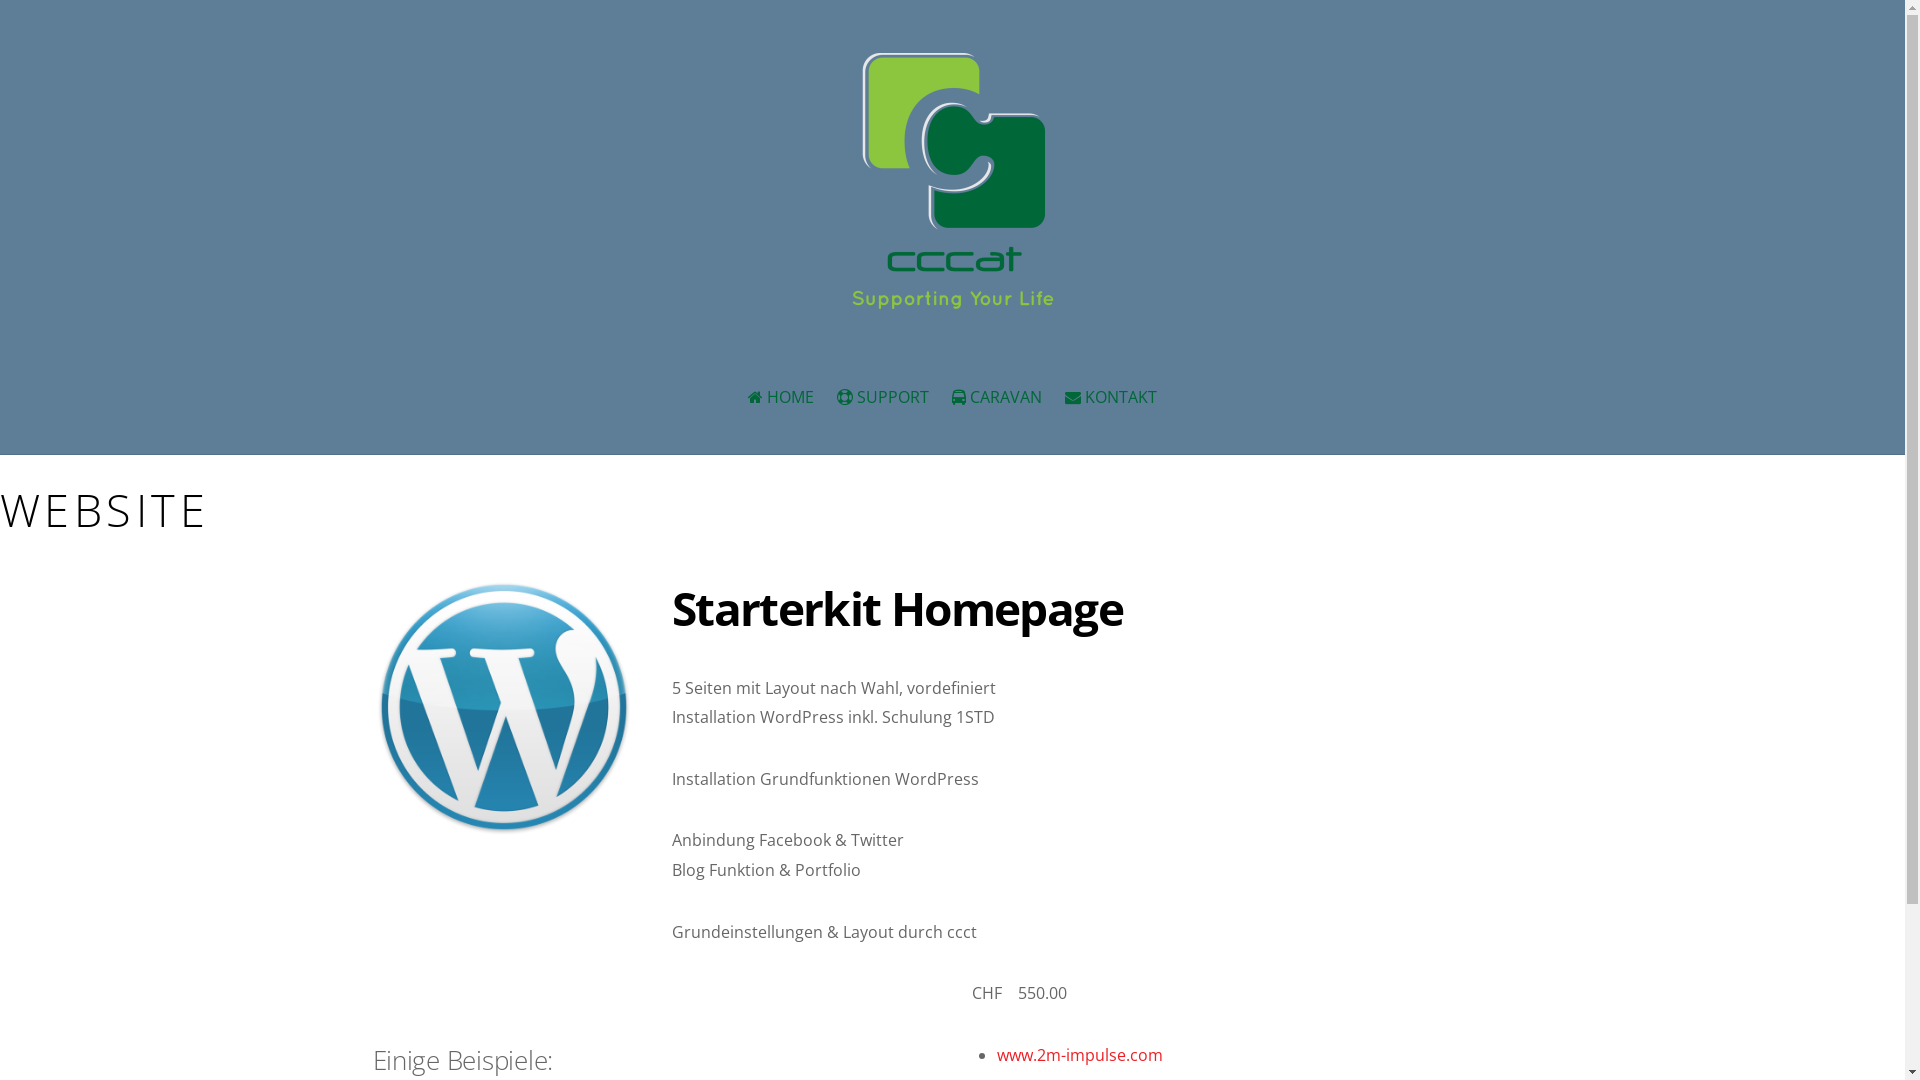 Image resolution: width=1920 pixels, height=1080 pixels. Describe the element at coordinates (952, 293) in the screenshot. I see `CCCAT` at that location.